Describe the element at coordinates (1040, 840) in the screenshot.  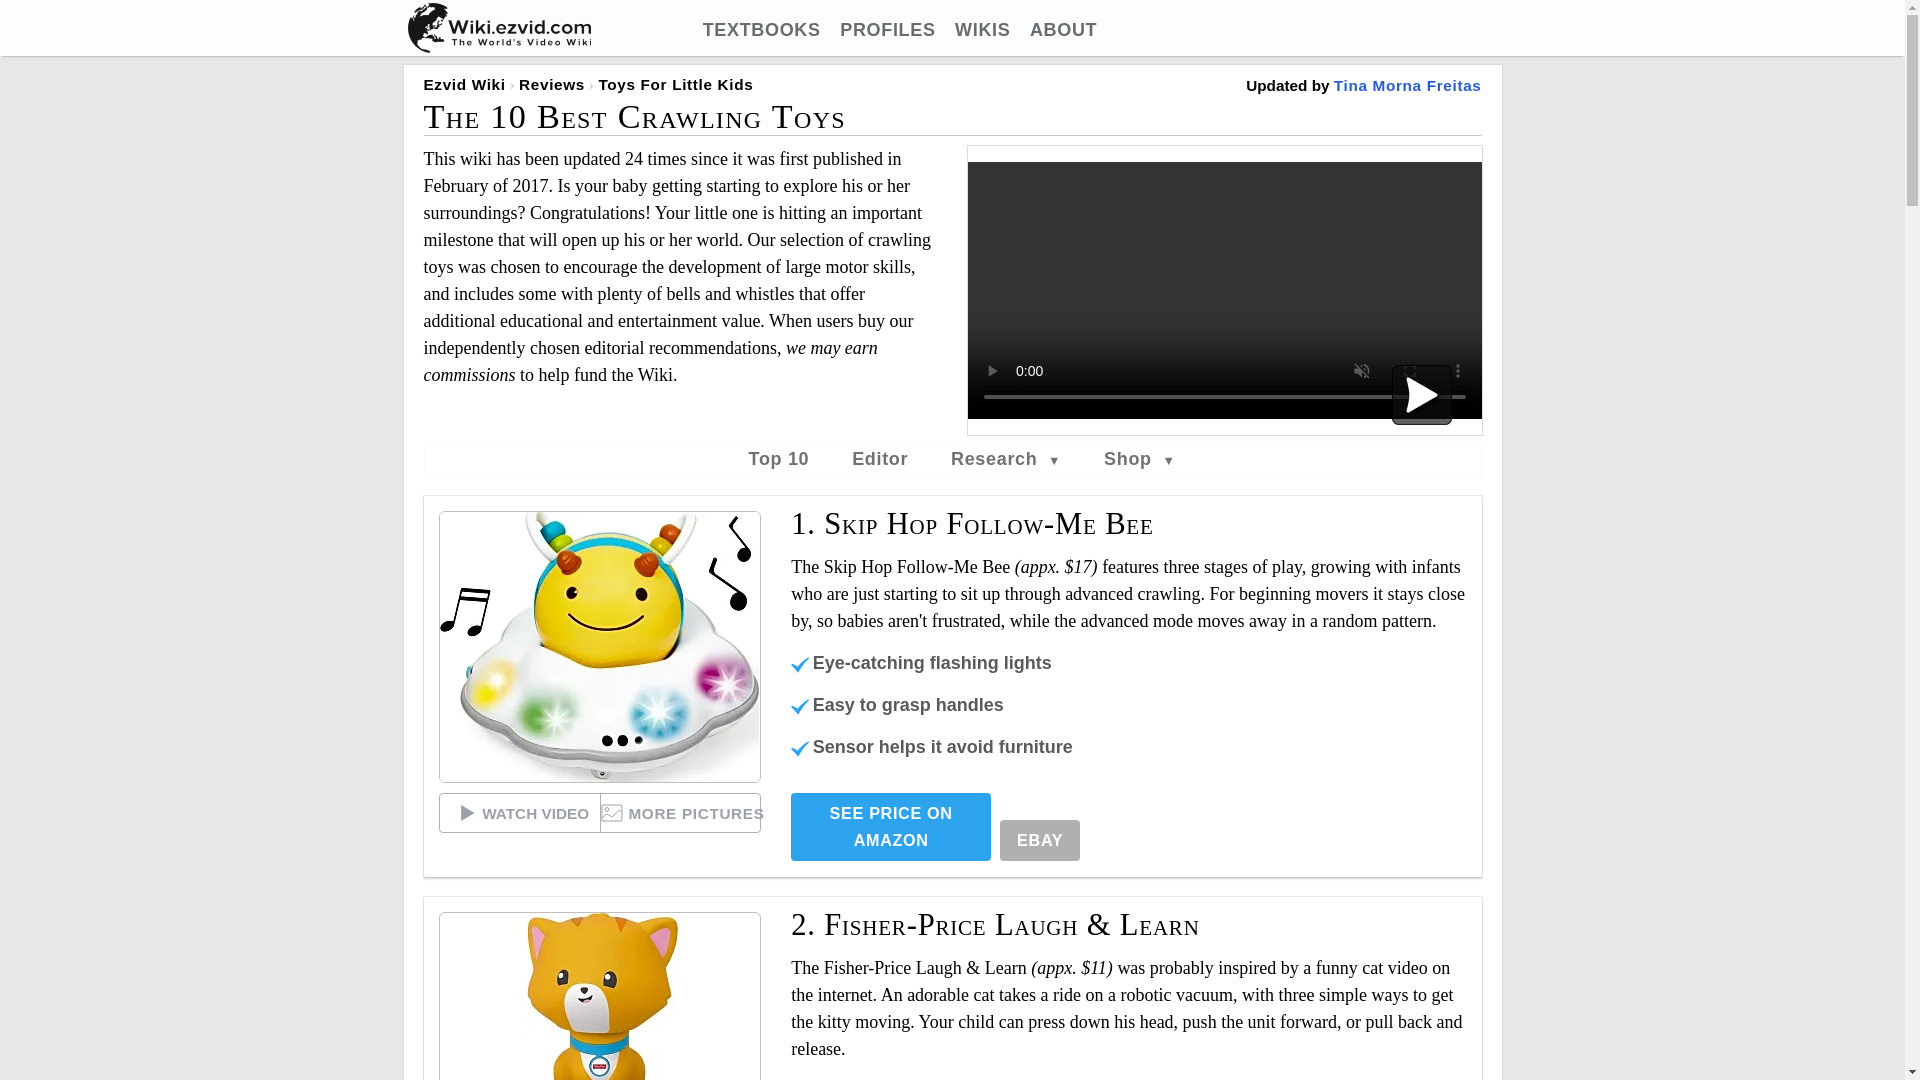
I see `EBAY` at that location.